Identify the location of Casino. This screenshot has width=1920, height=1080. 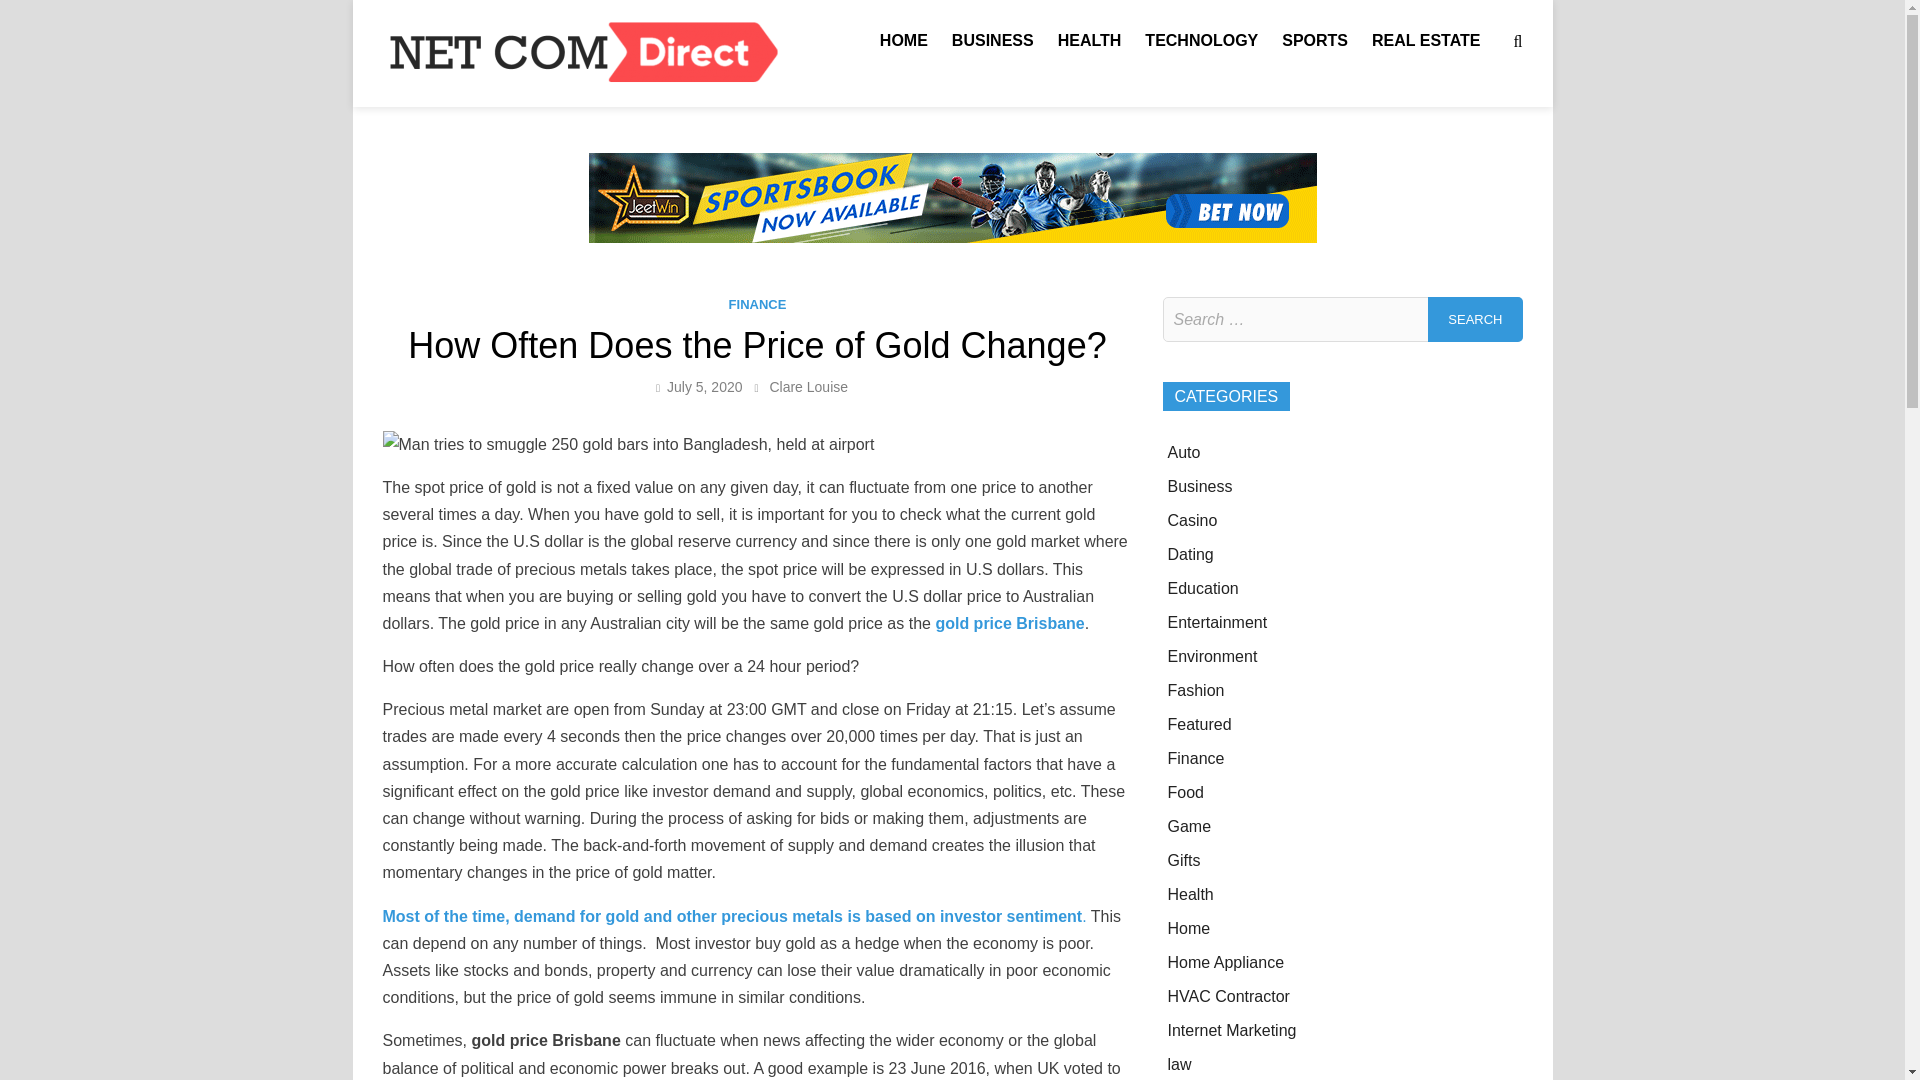
(1192, 520).